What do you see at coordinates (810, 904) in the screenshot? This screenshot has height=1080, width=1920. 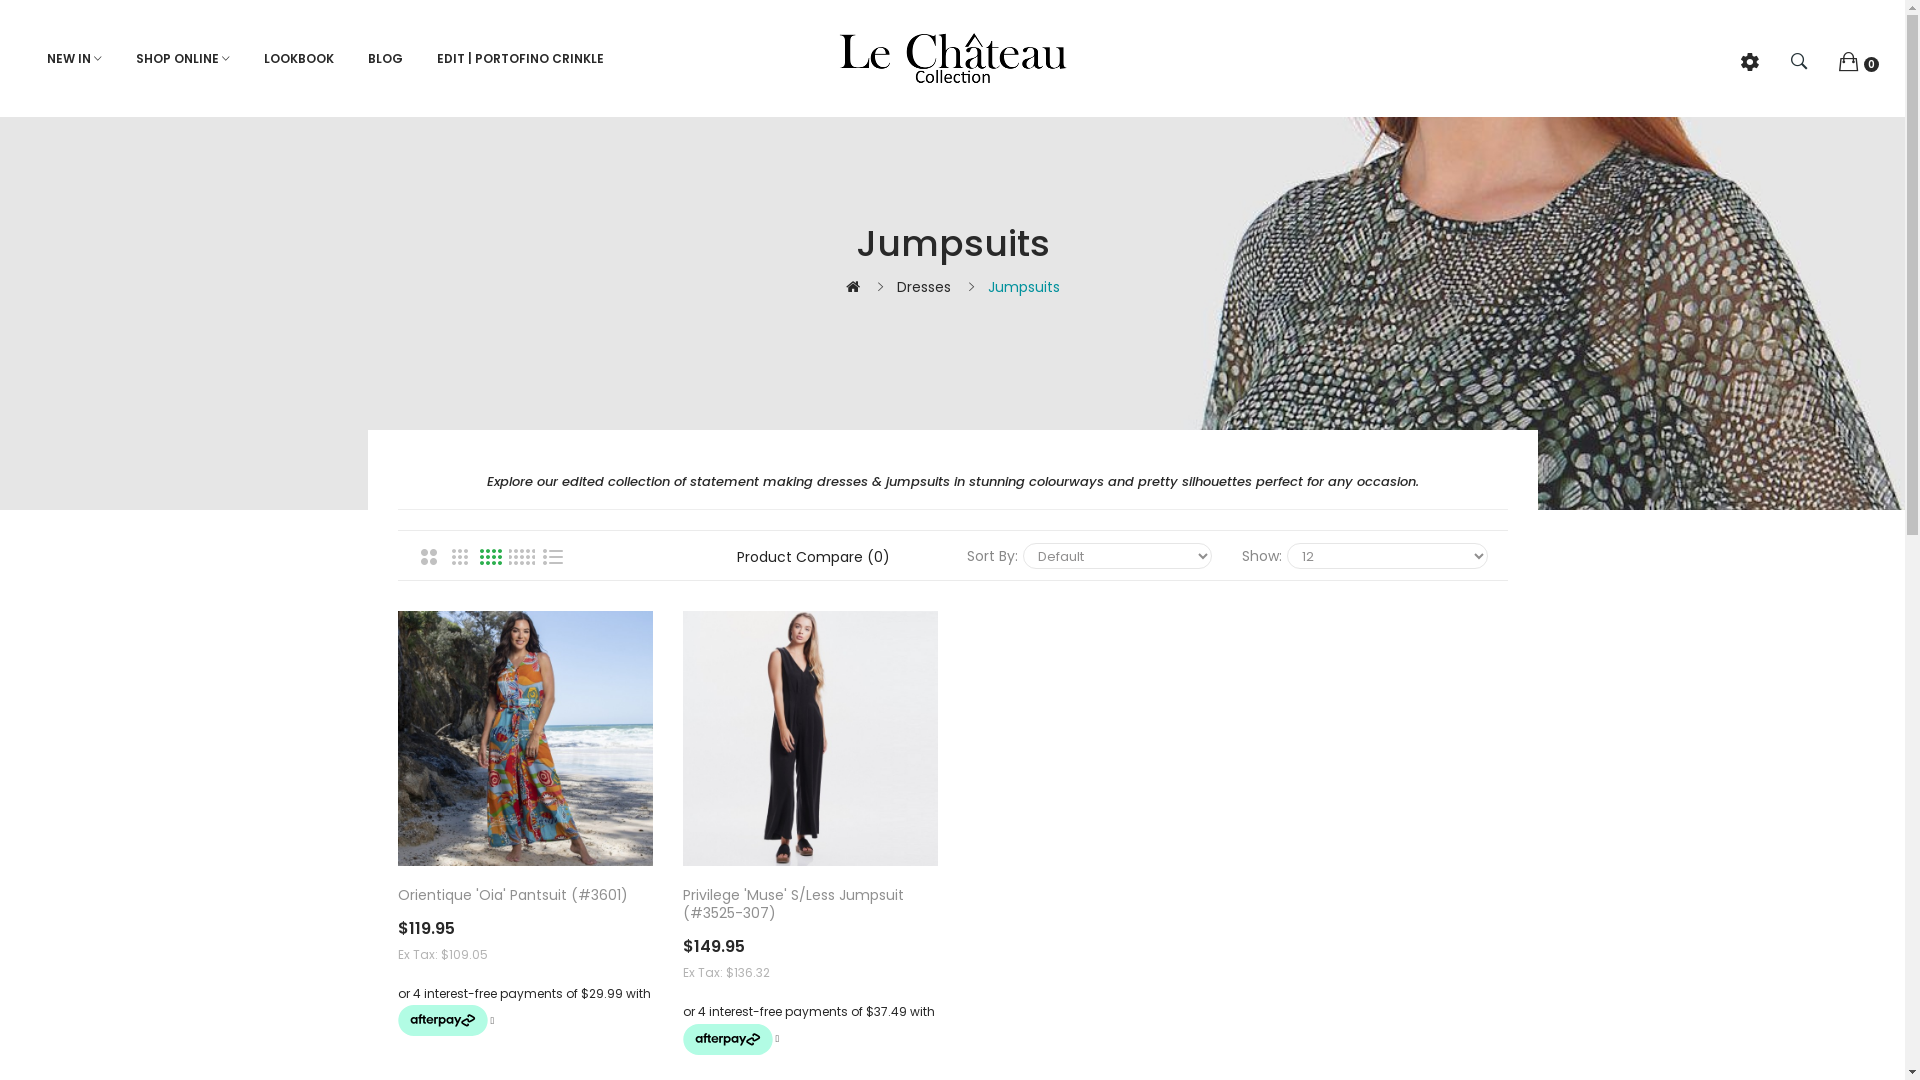 I see `Privilege 'Muse' S/Less Jumpsuit (#3525-307)` at bounding box center [810, 904].